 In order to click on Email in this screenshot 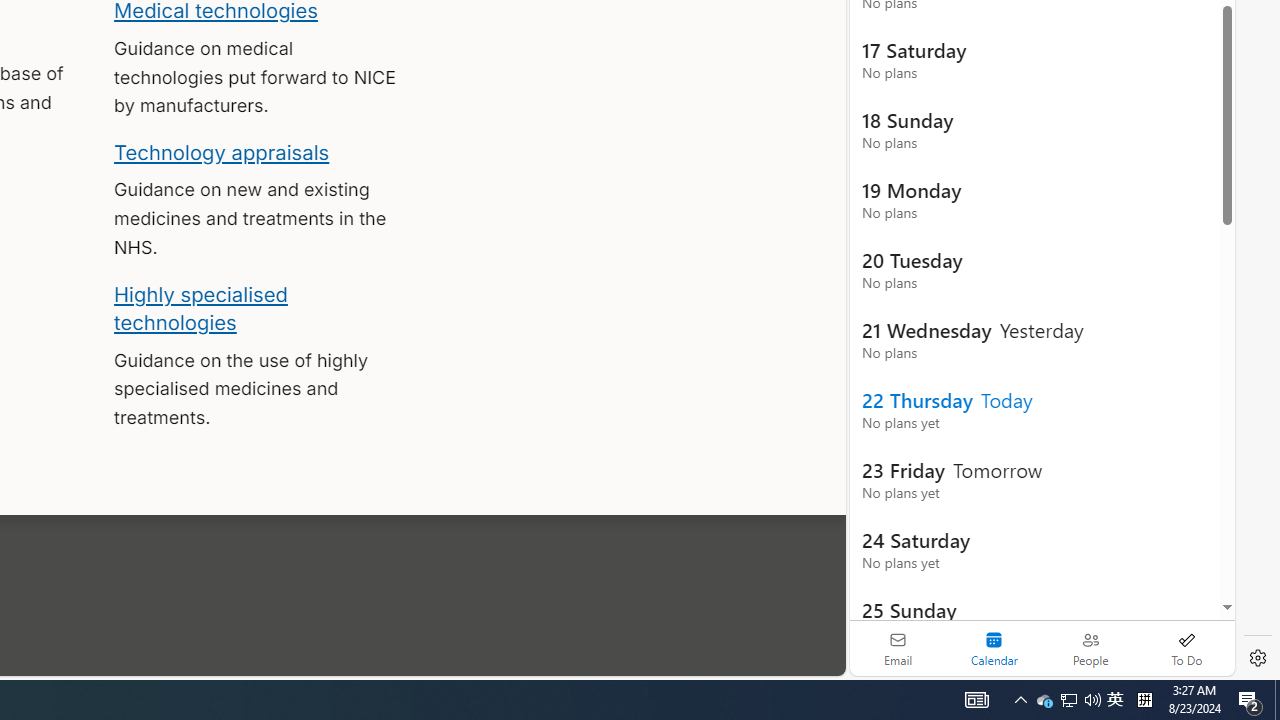, I will do `click(898, 648)`.